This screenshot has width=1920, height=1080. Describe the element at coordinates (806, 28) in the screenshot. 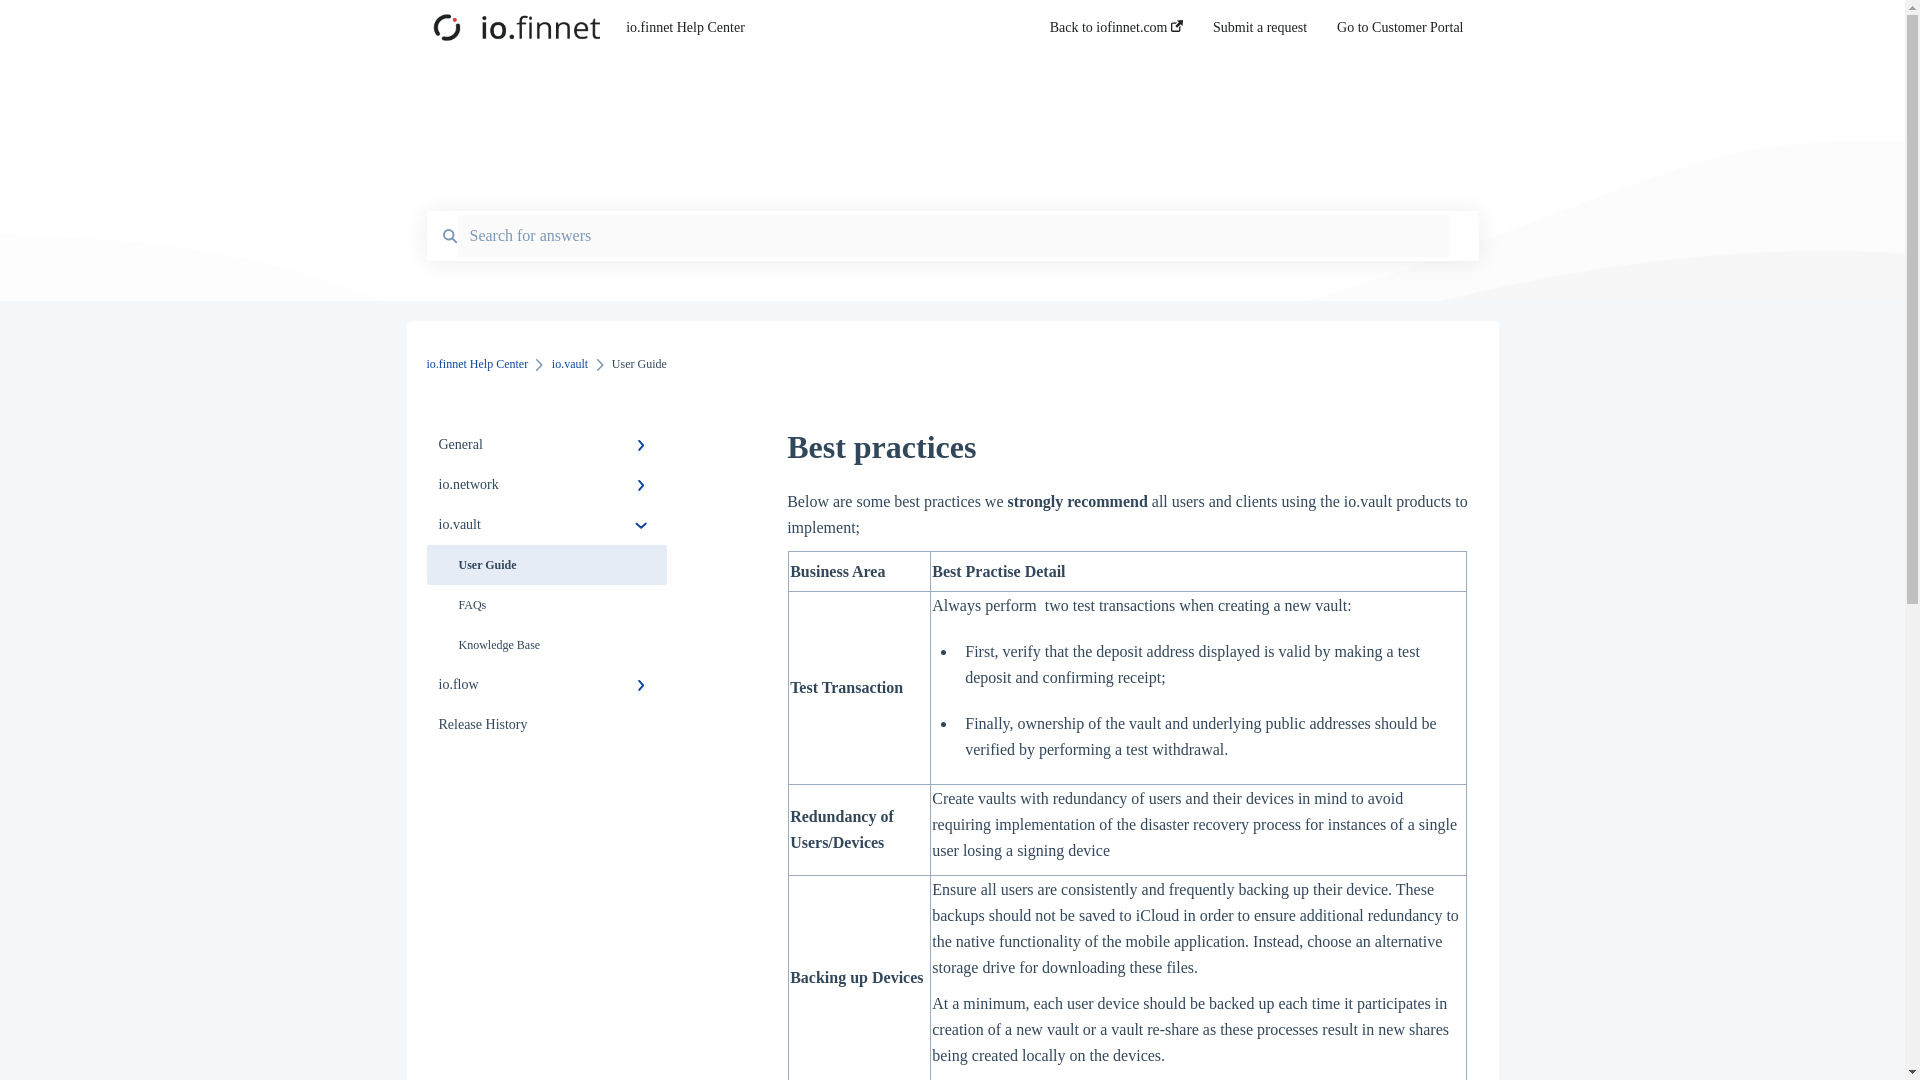

I see `io.finnet Help Center` at that location.